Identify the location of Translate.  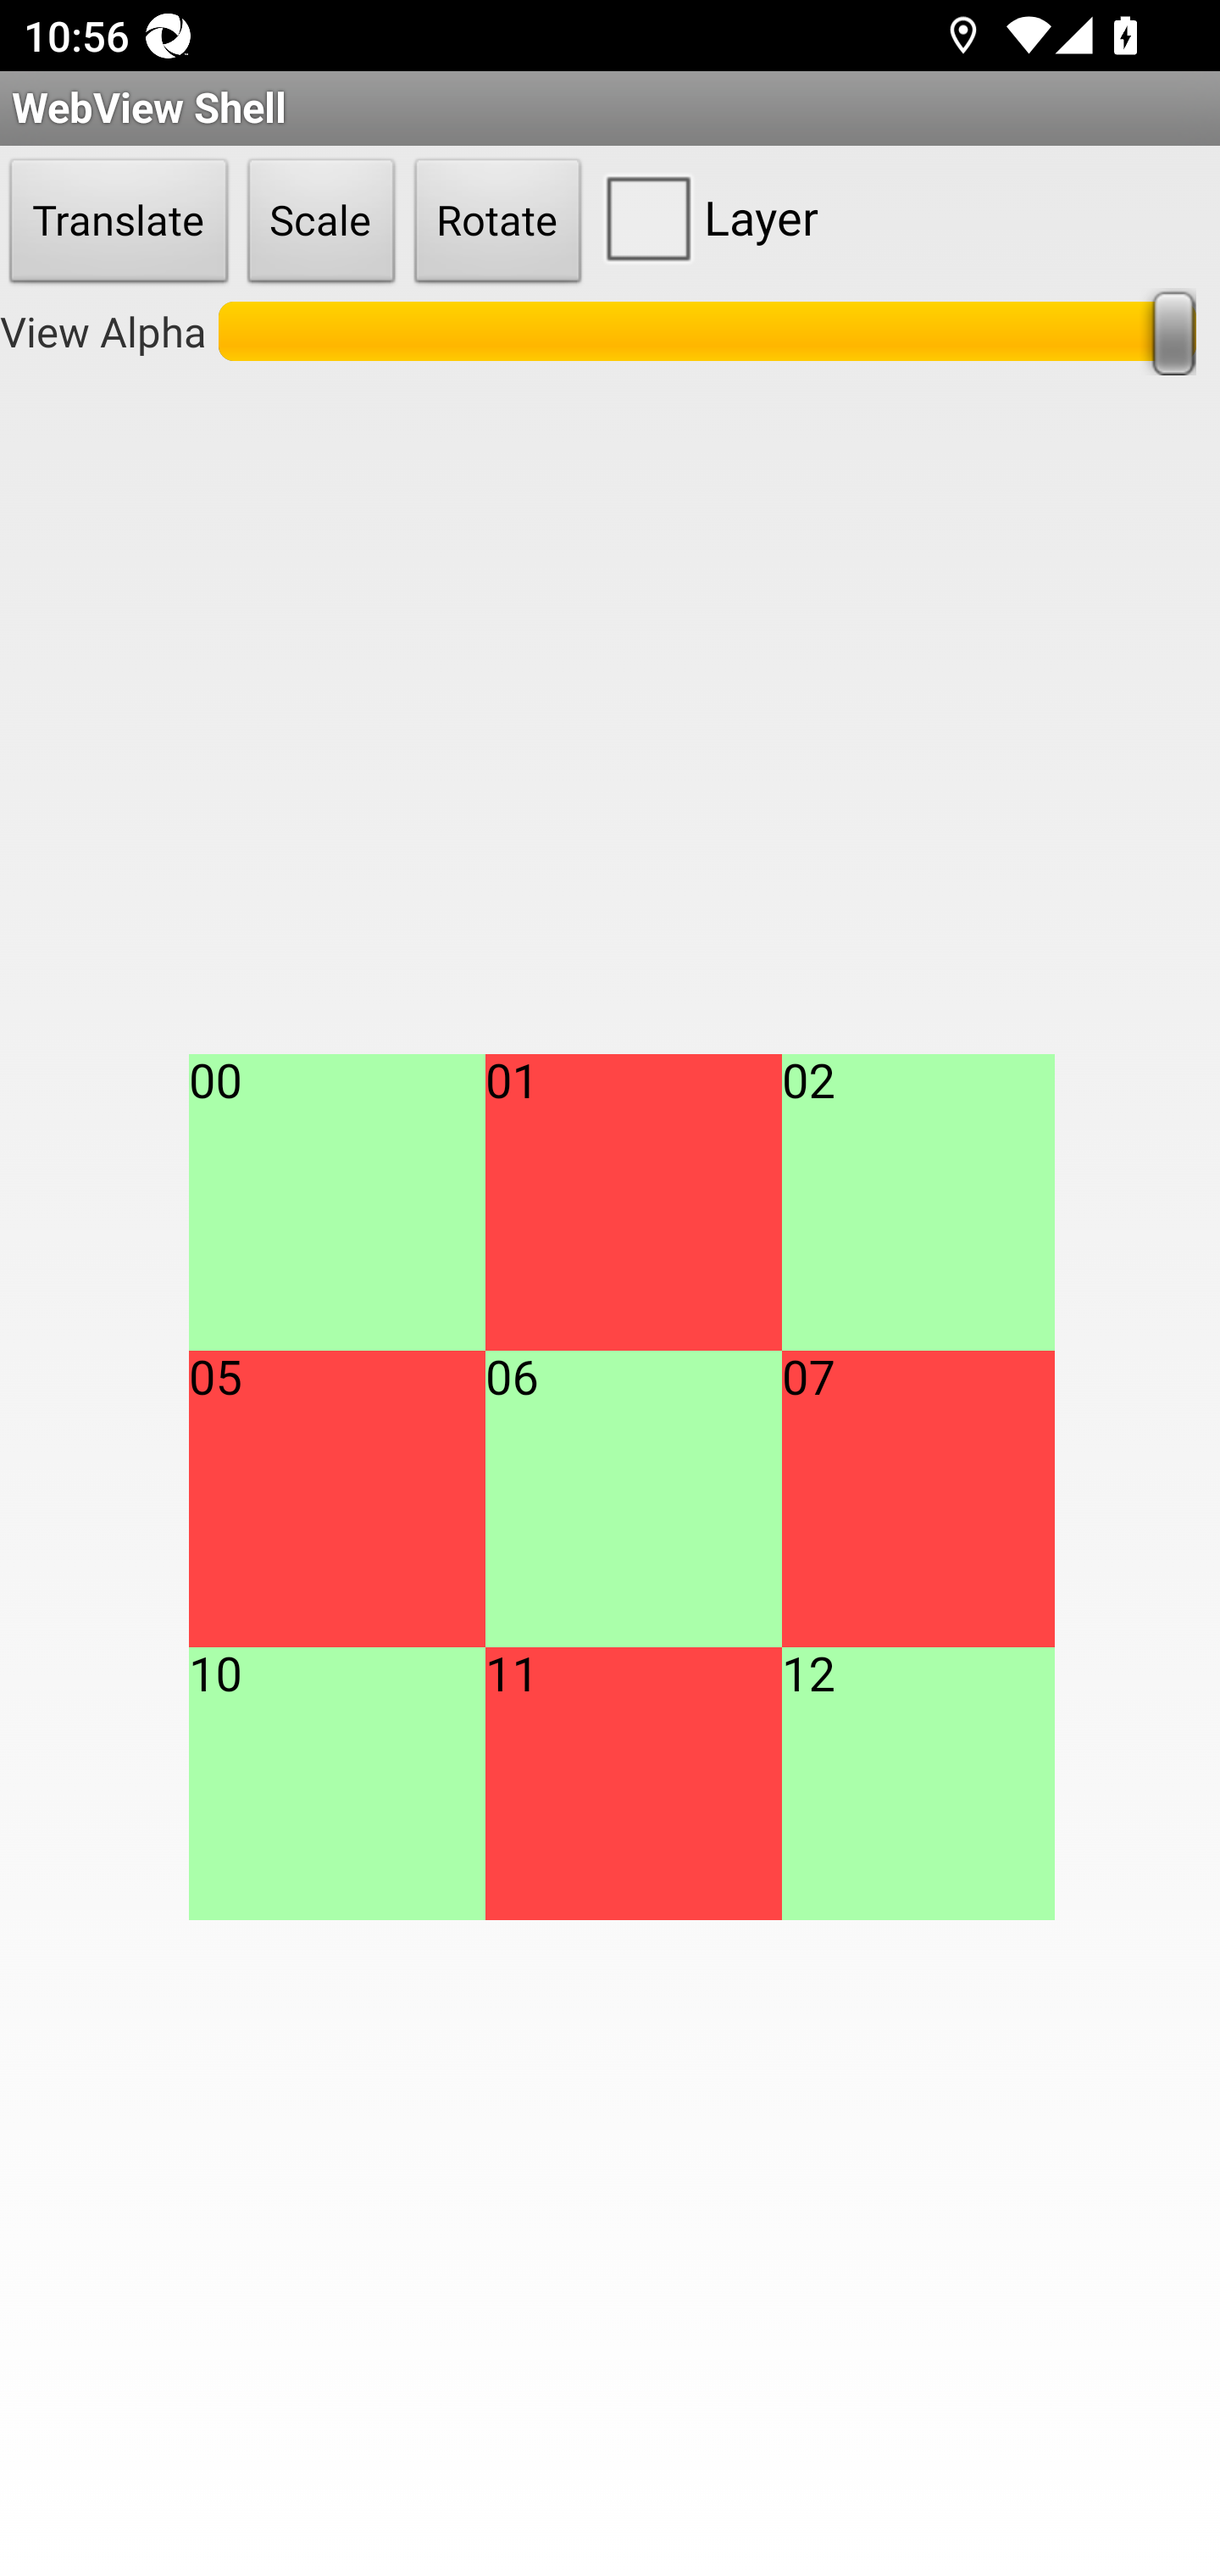
(119, 222).